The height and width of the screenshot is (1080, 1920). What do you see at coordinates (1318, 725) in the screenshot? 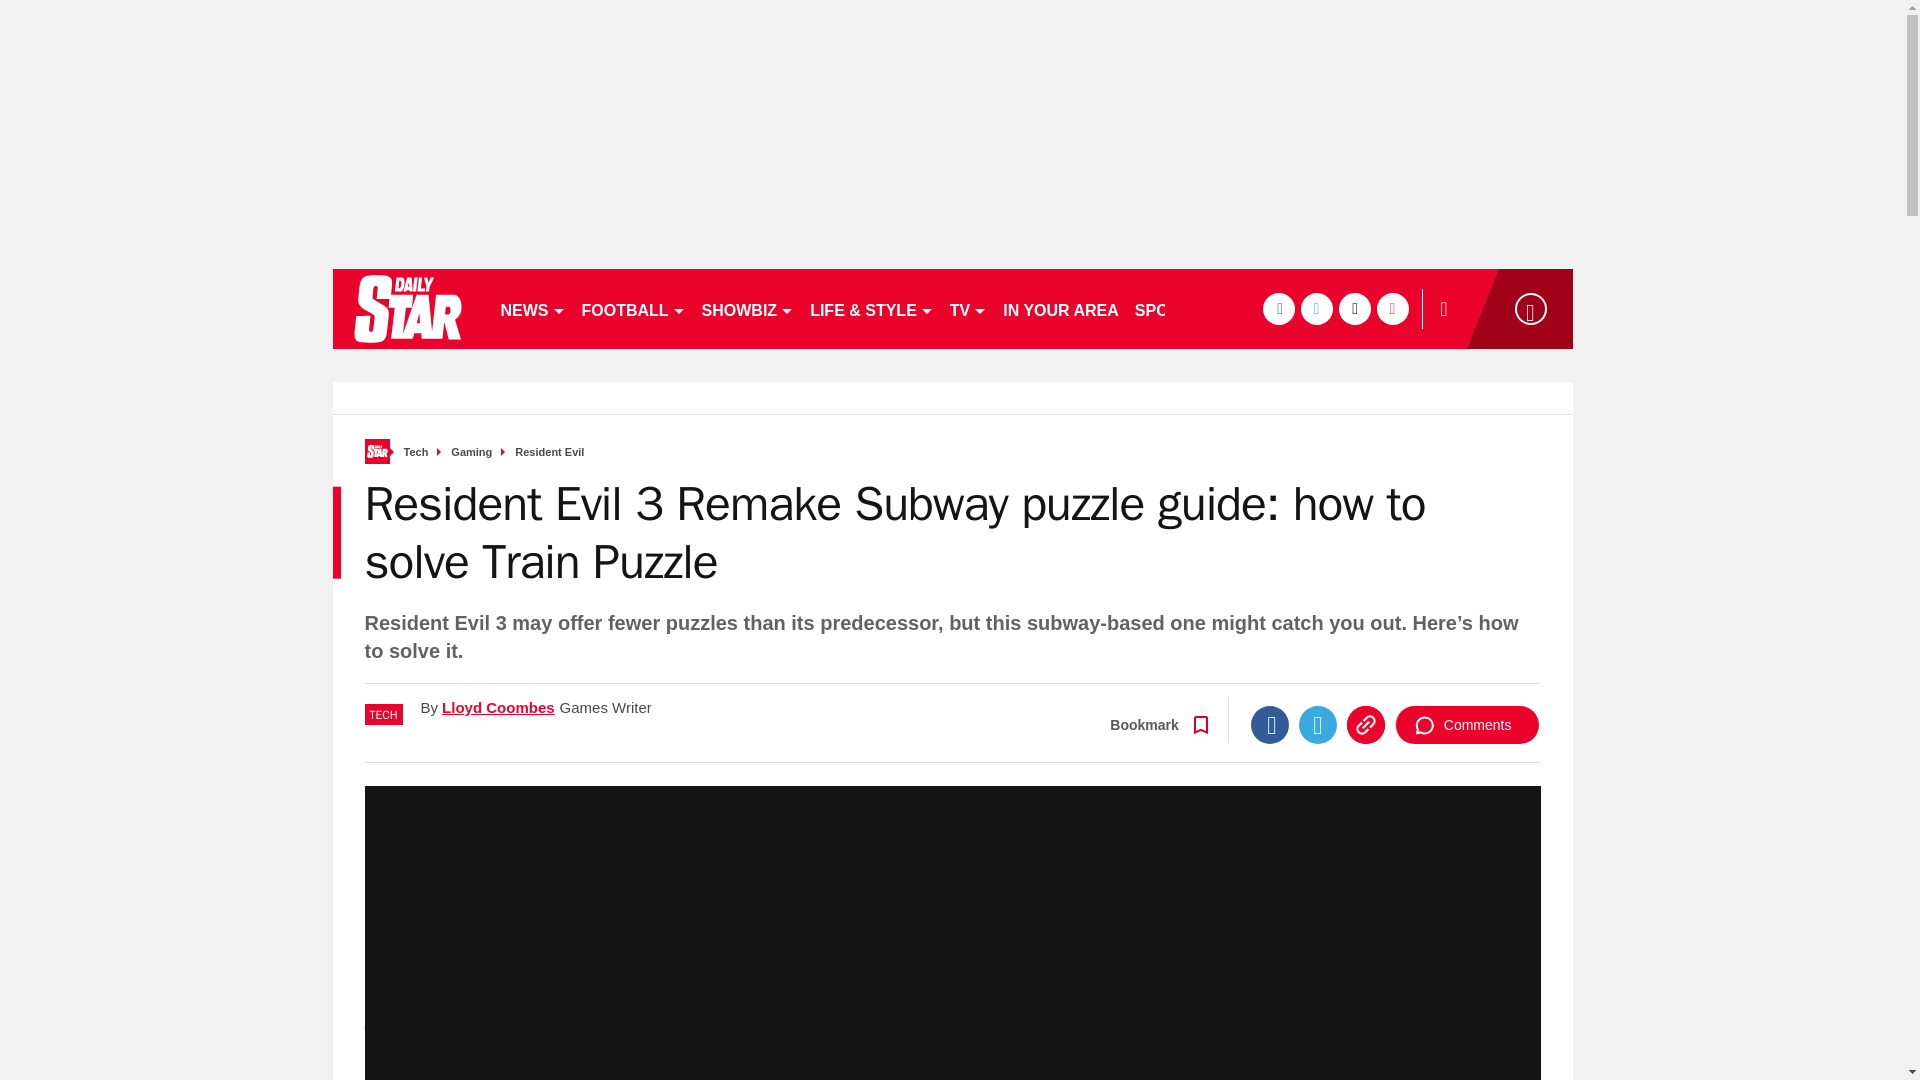
I see `Twitter` at bounding box center [1318, 725].